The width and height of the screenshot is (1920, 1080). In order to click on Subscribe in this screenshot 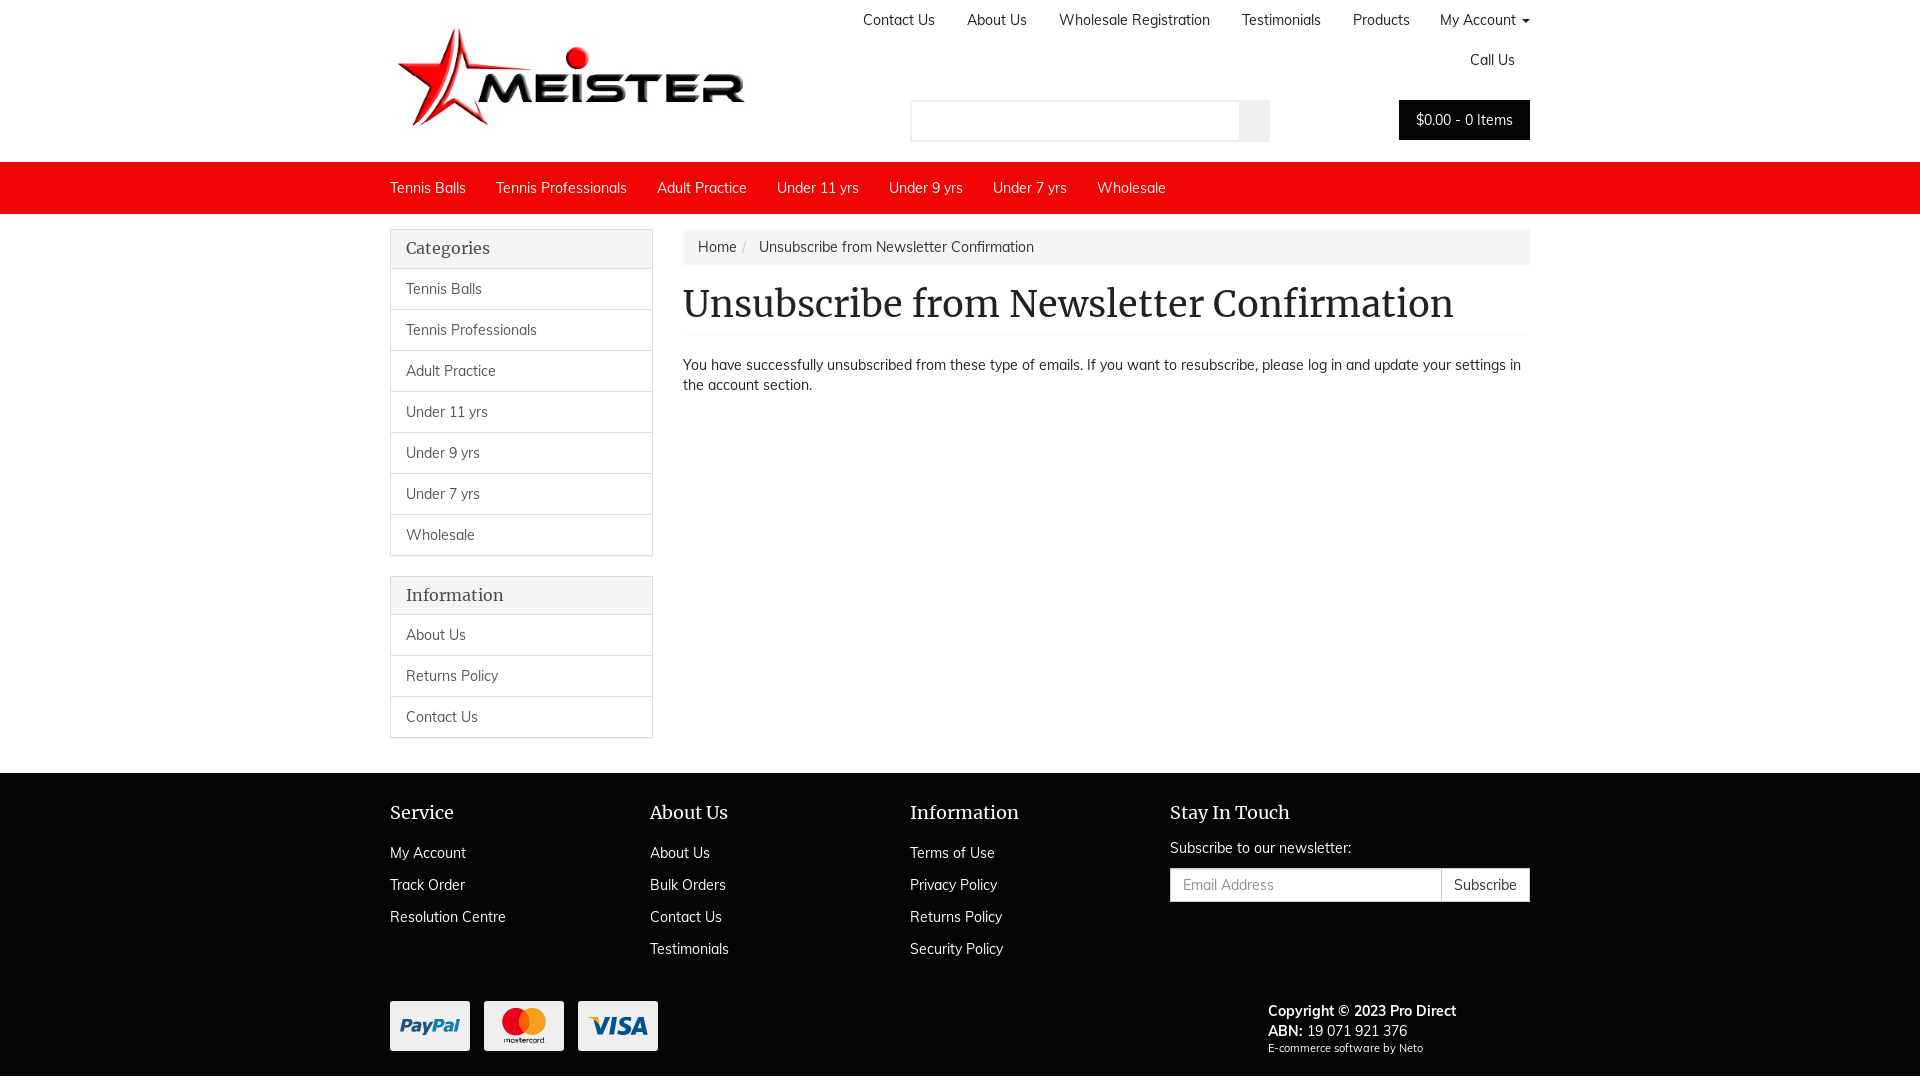, I will do `click(1486, 885)`.